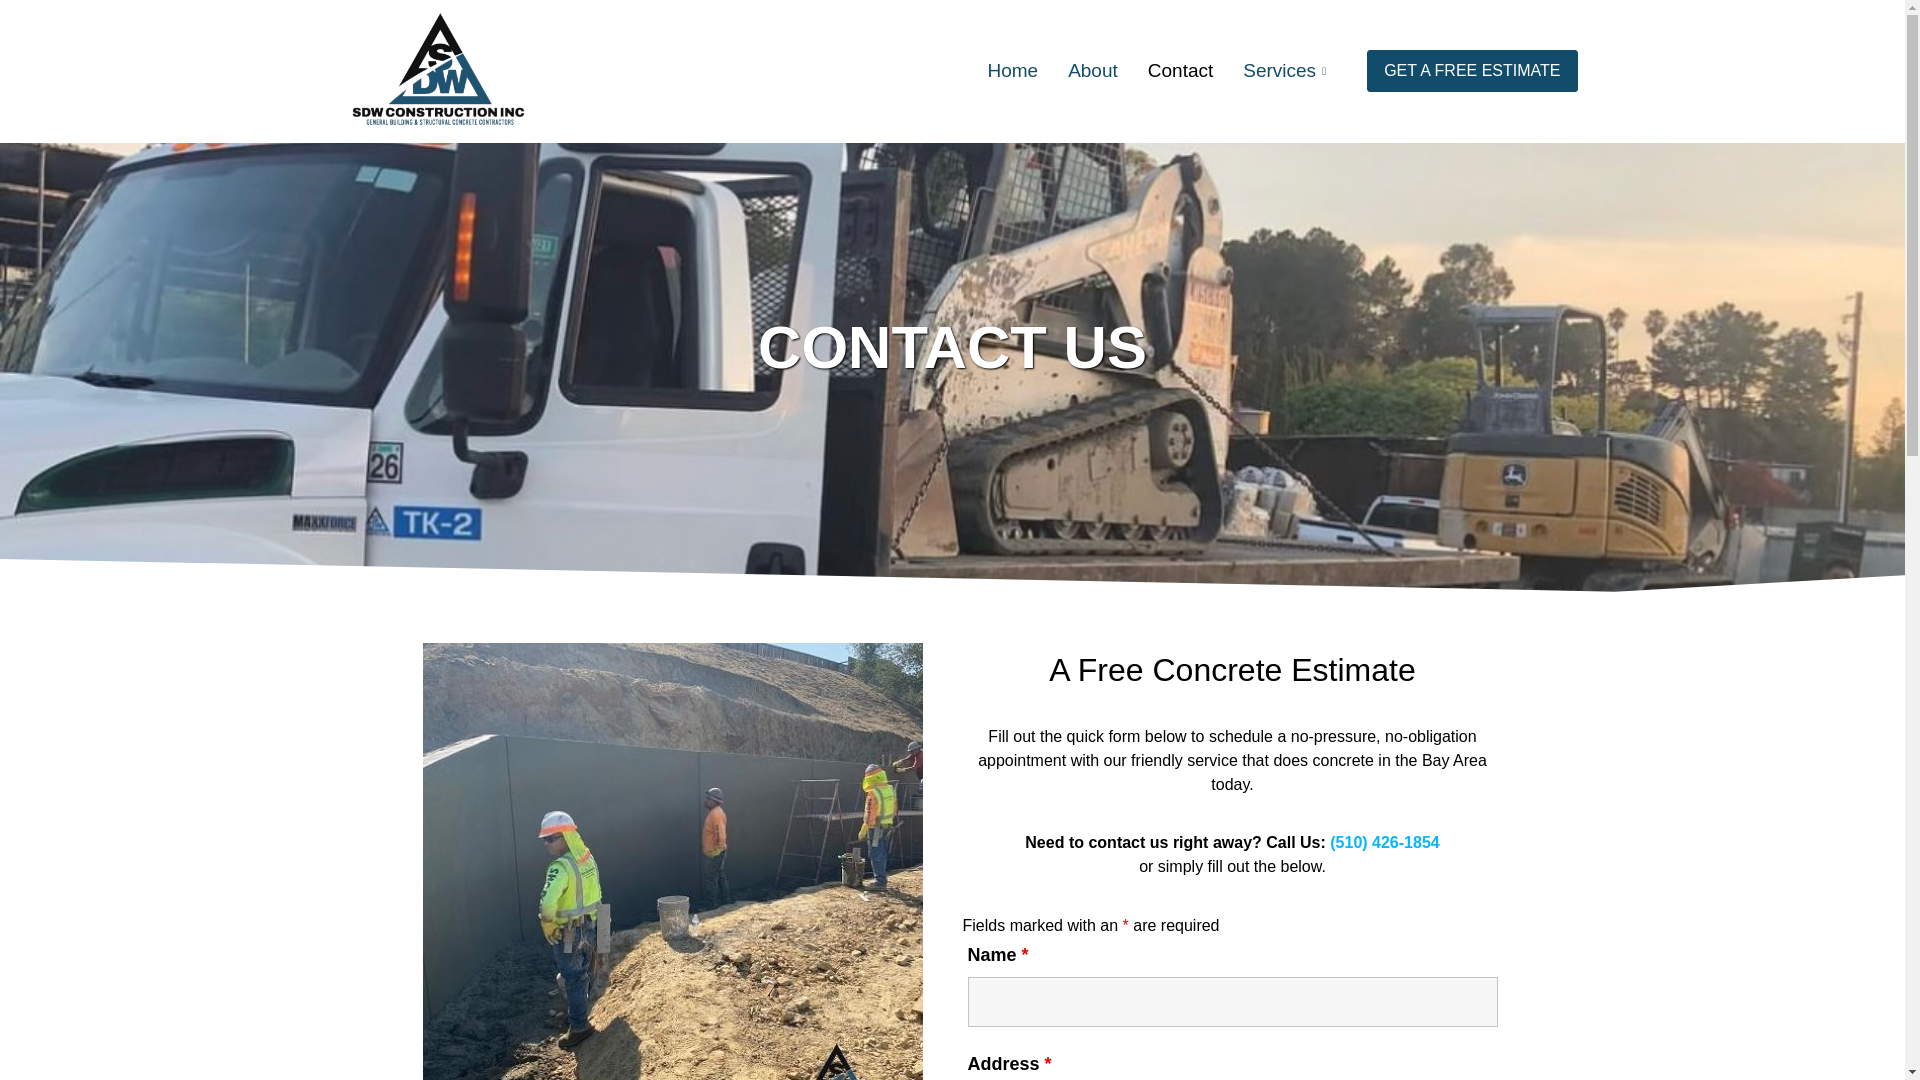 The height and width of the screenshot is (1080, 1920). Describe the element at coordinates (1092, 70) in the screenshot. I see `About` at that location.